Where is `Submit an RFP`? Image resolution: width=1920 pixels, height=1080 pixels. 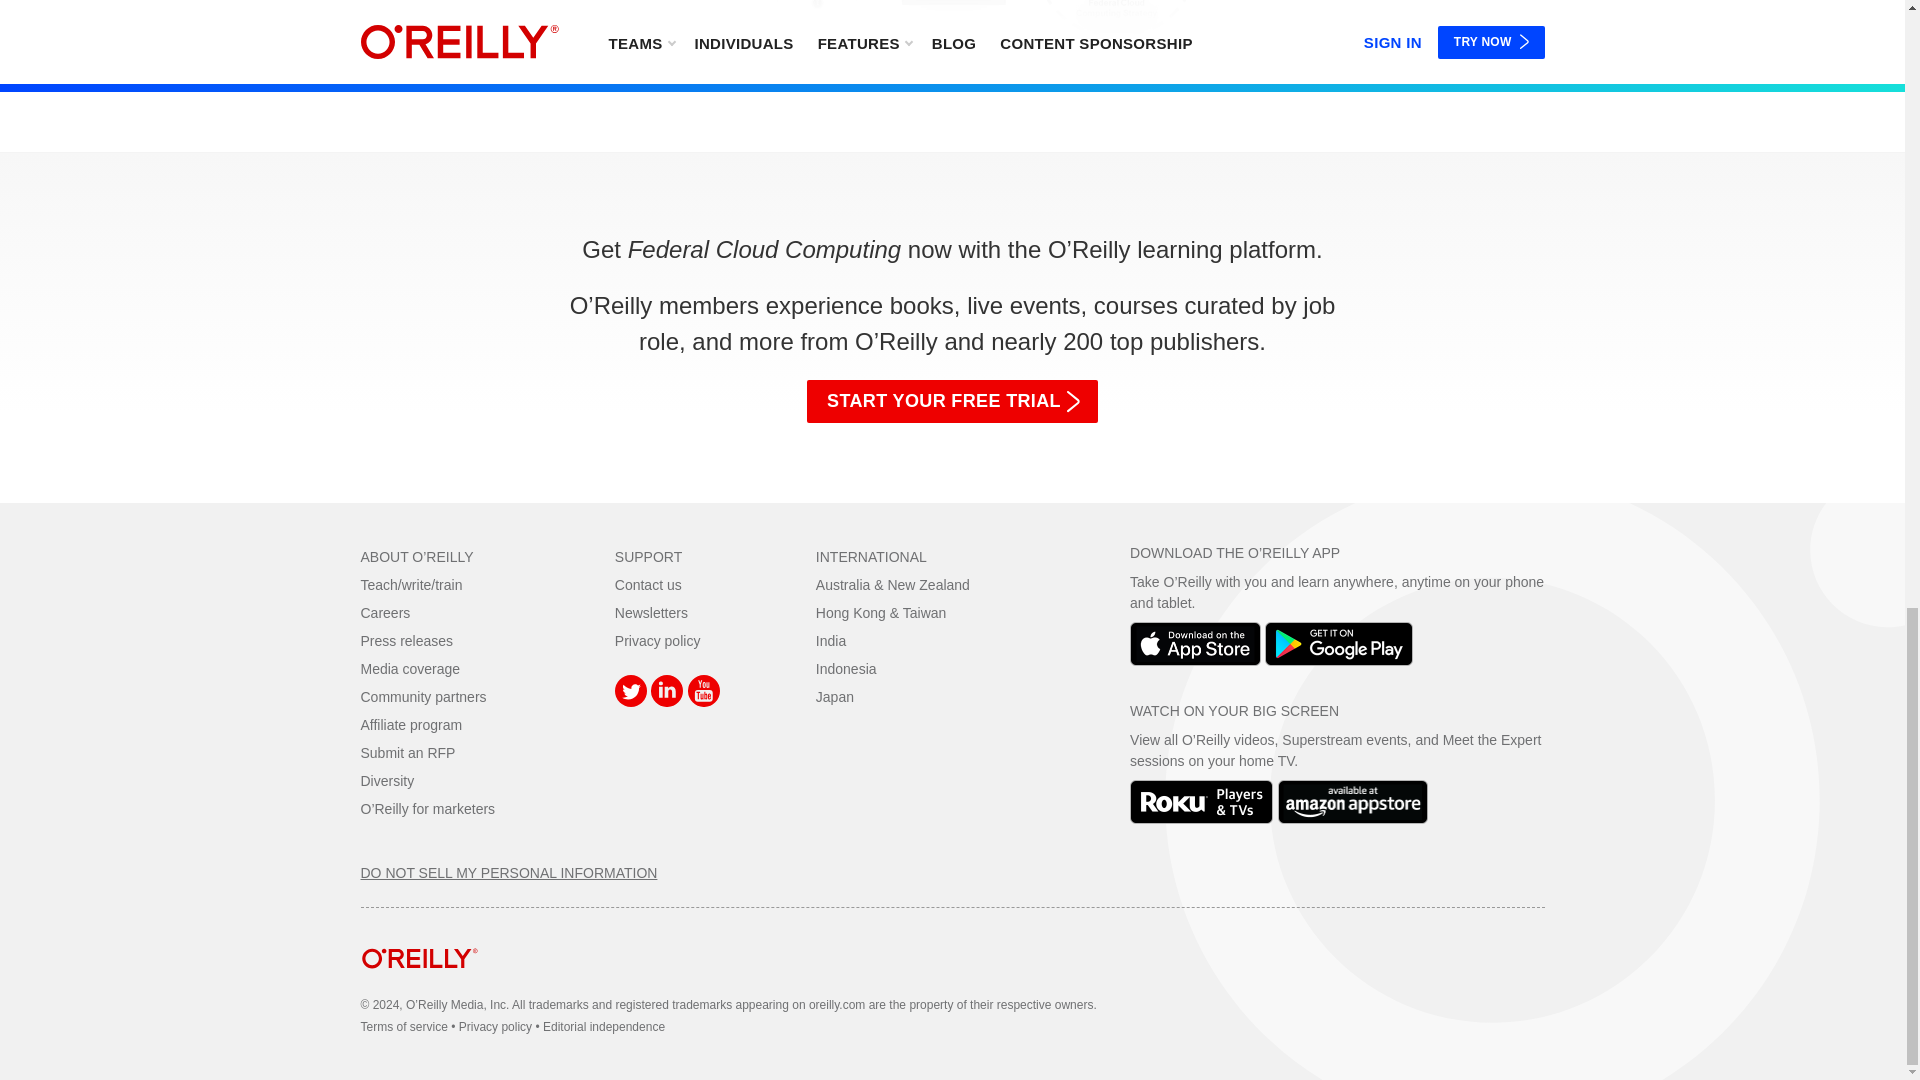 Submit an RFP is located at coordinates (408, 753).